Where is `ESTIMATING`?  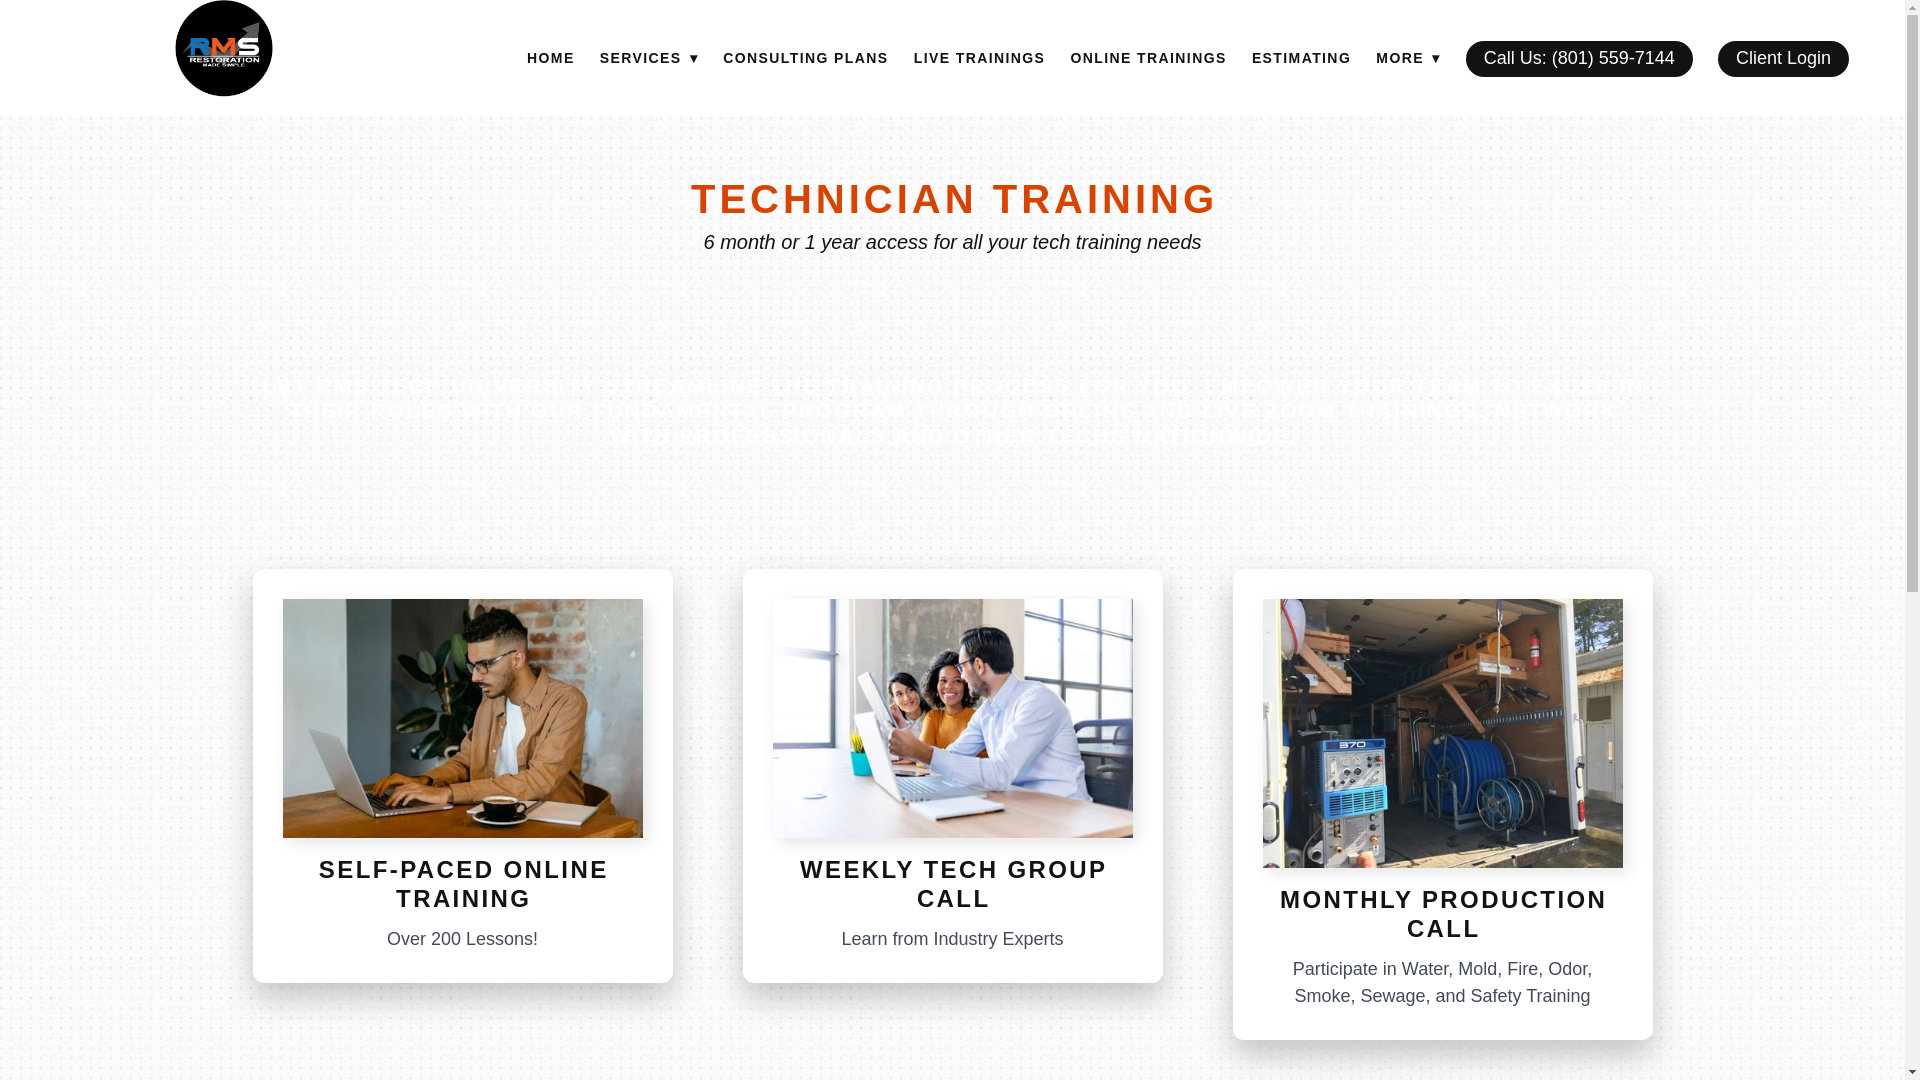
ESTIMATING is located at coordinates (1301, 59).